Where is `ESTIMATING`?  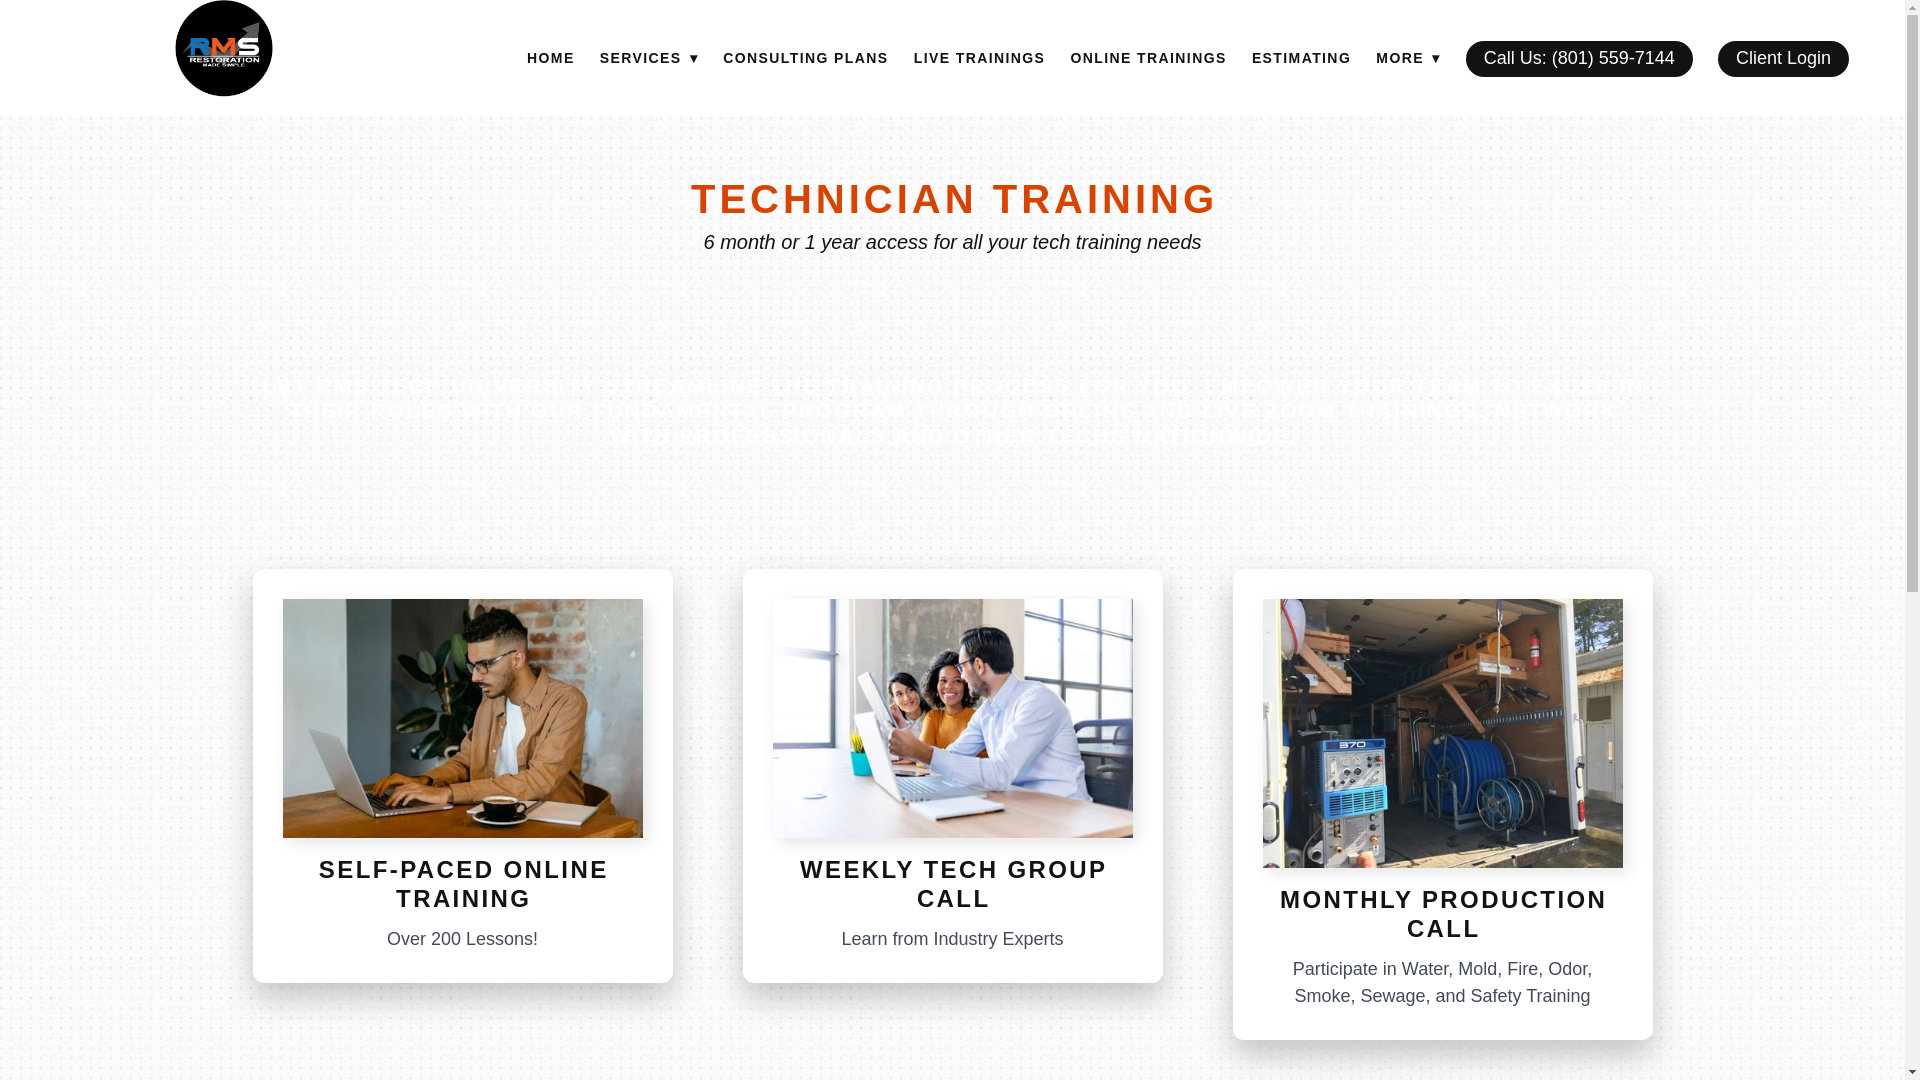
ESTIMATING is located at coordinates (1301, 59).